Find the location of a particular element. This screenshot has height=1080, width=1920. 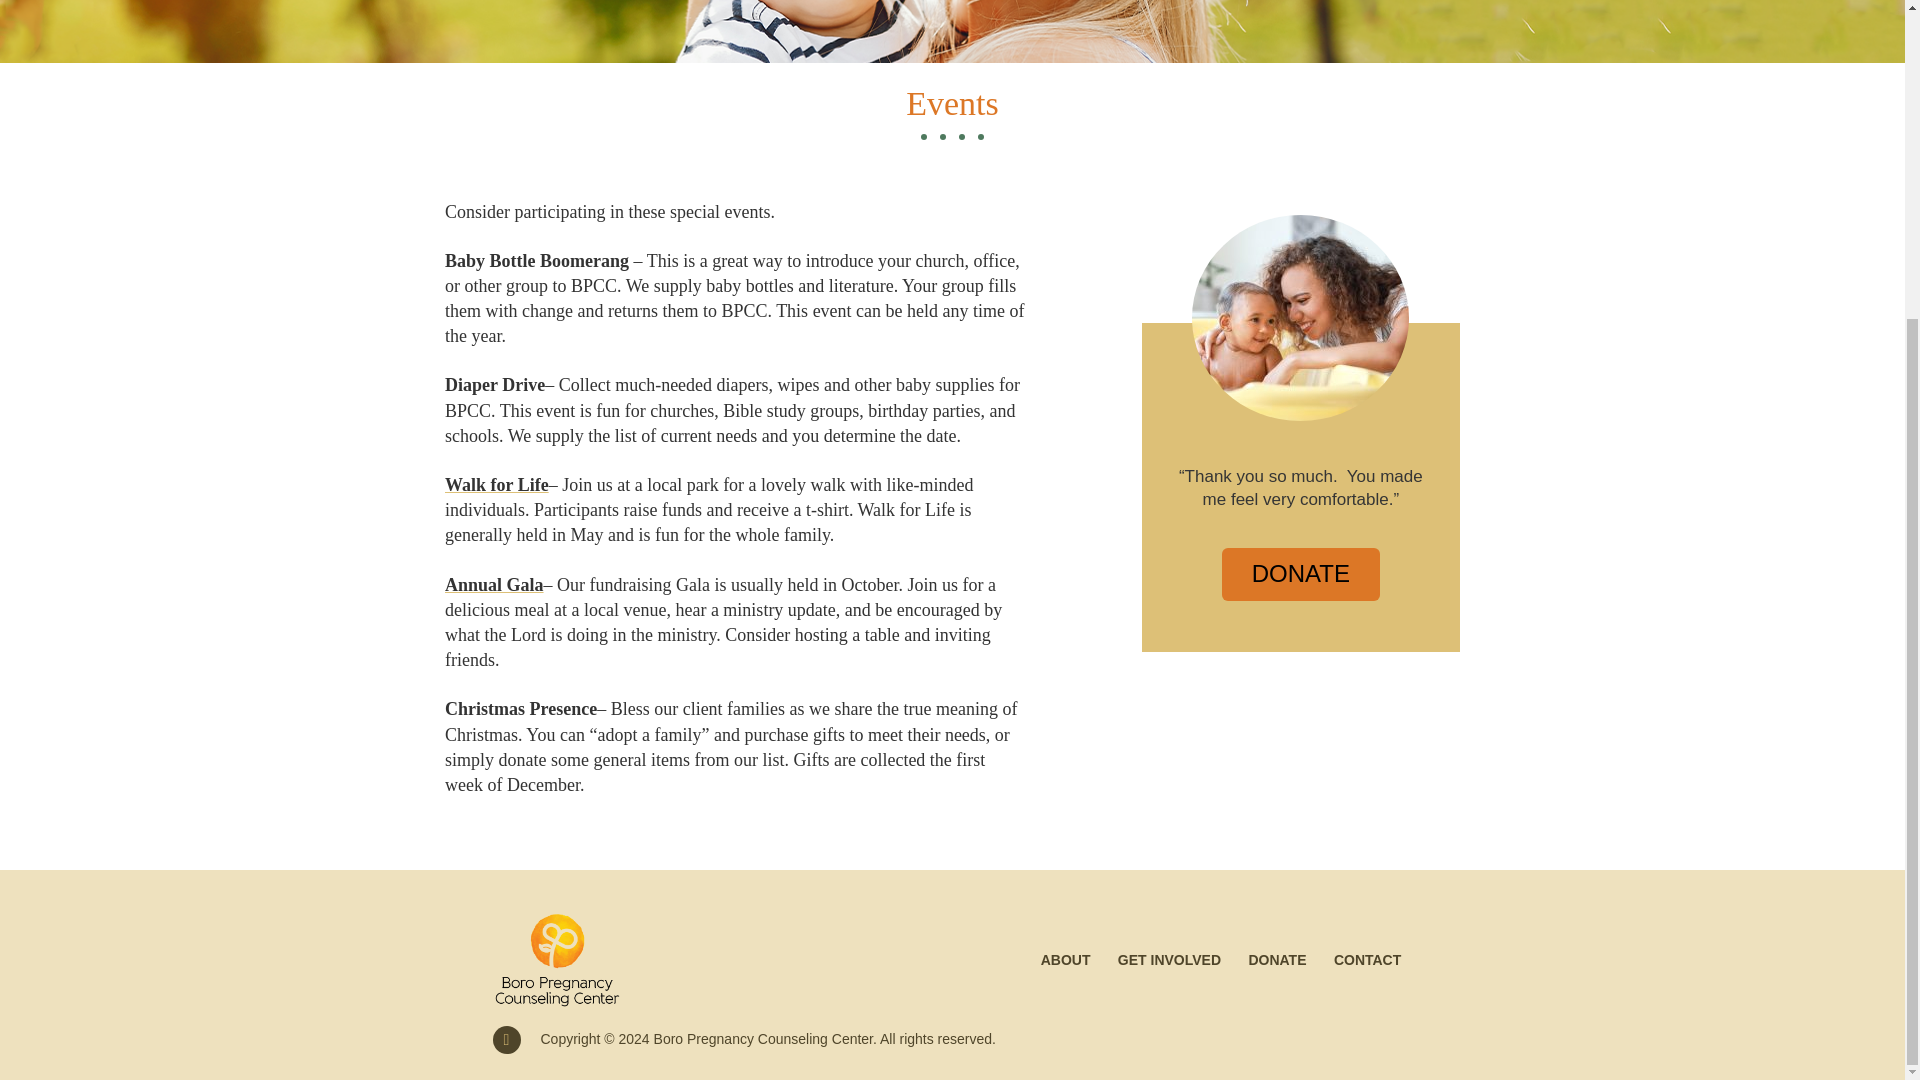

Walk for Life is located at coordinates (497, 484).